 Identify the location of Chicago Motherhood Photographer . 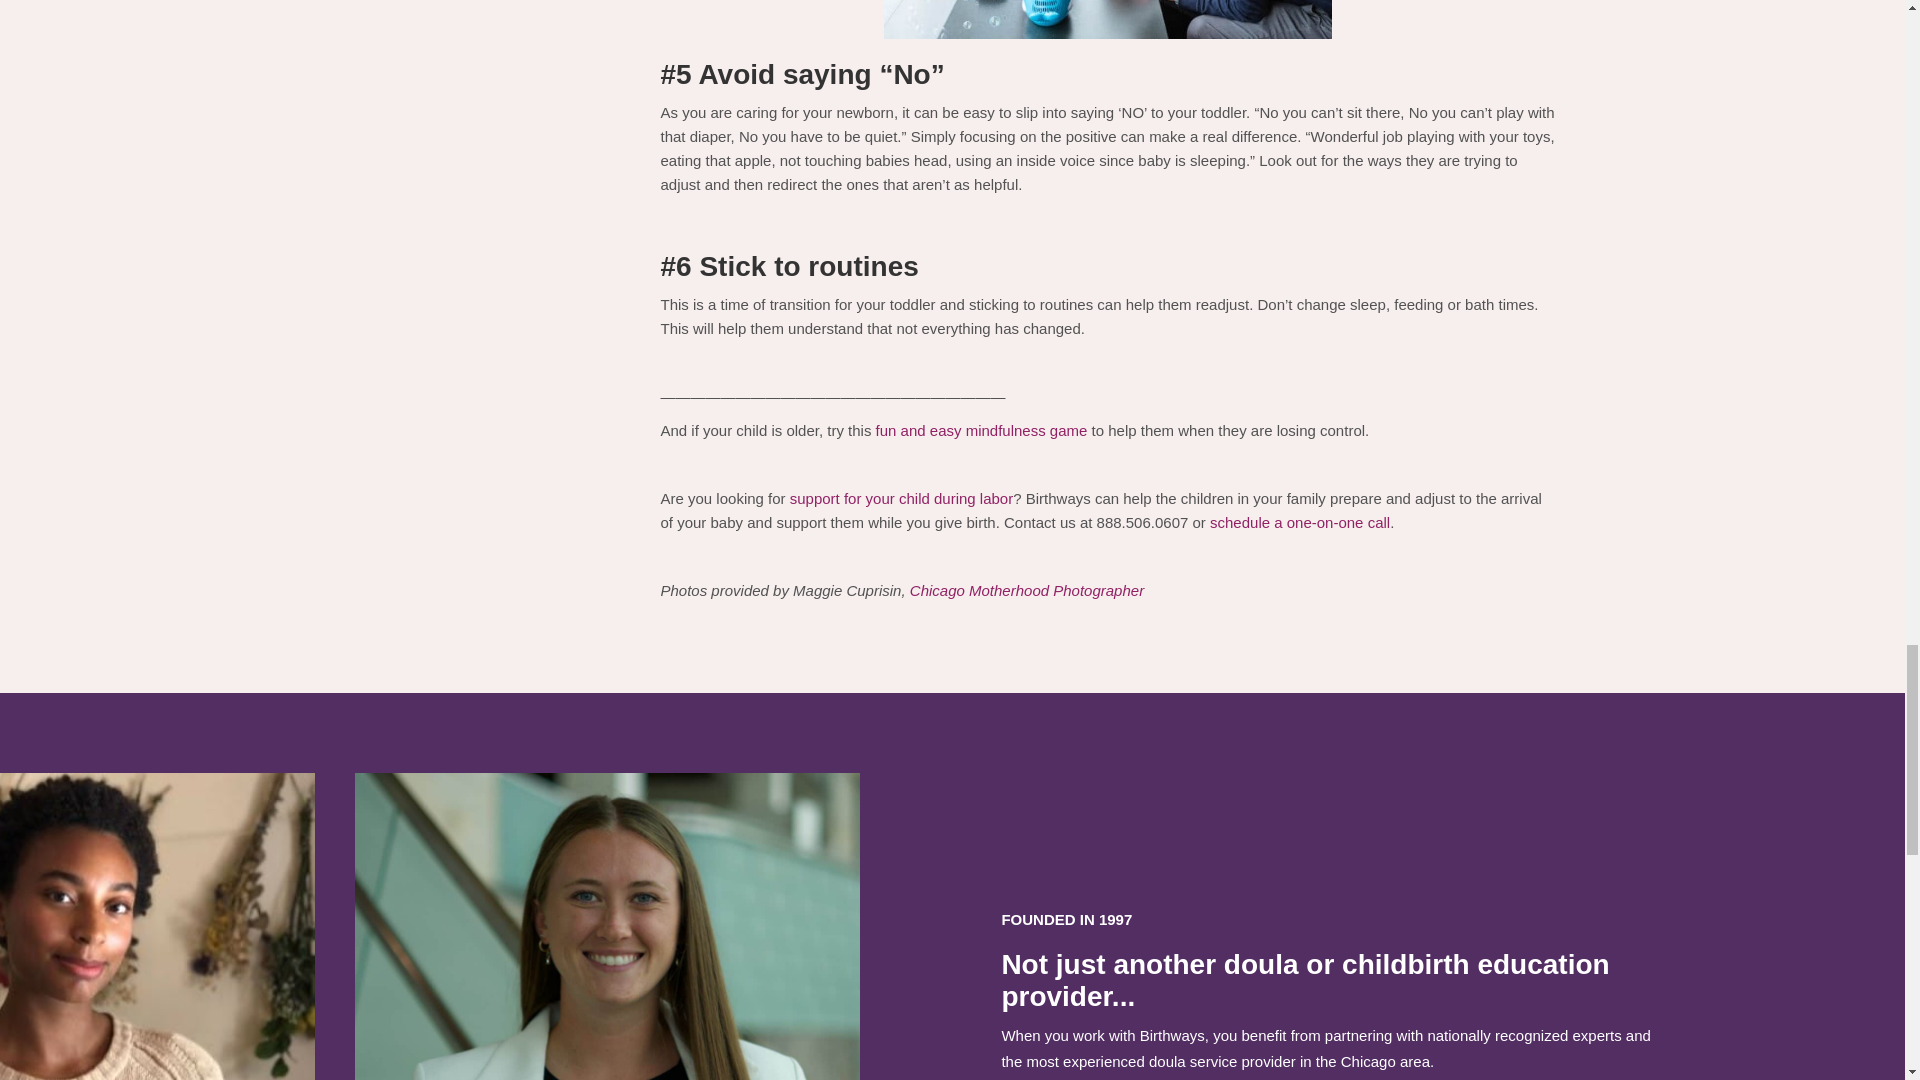
(1029, 590).